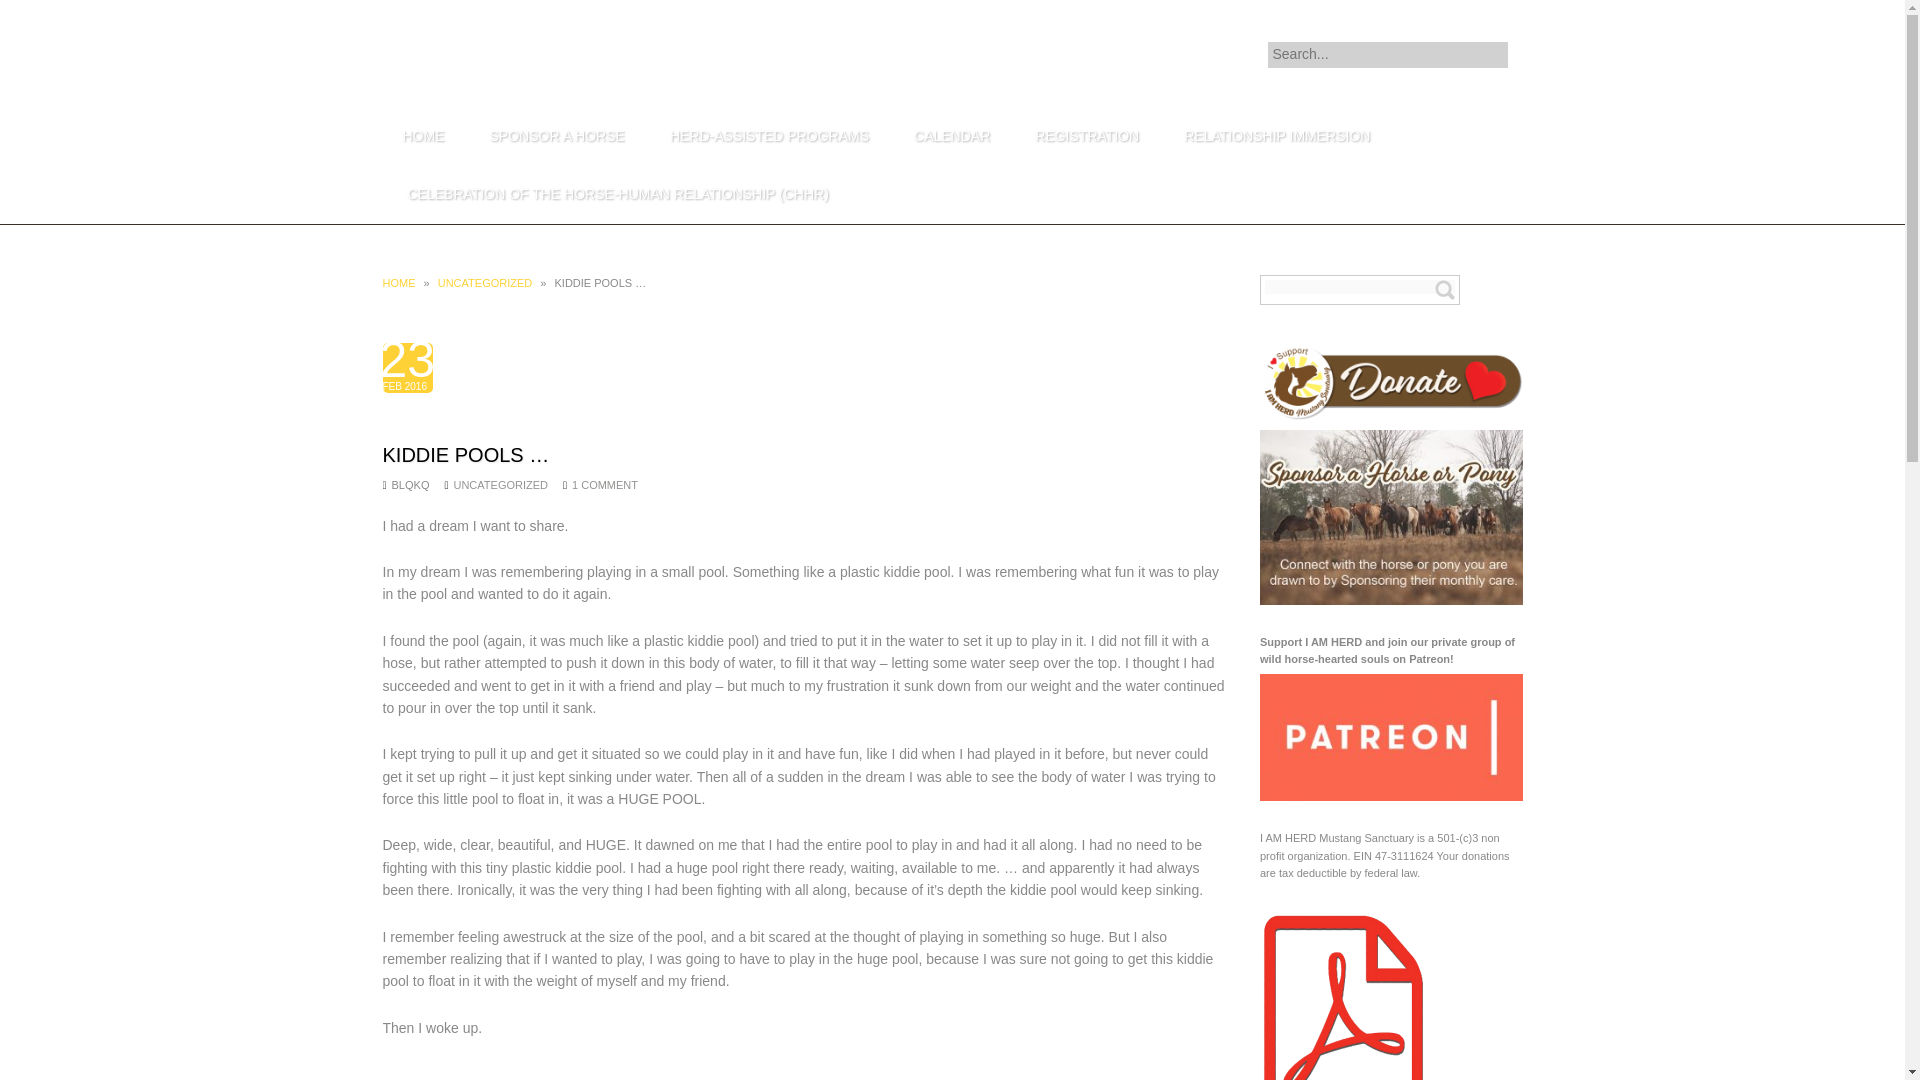  Describe the element at coordinates (769, 137) in the screenshot. I see `HERD-ASSISTED PROGRAMS` at that location.